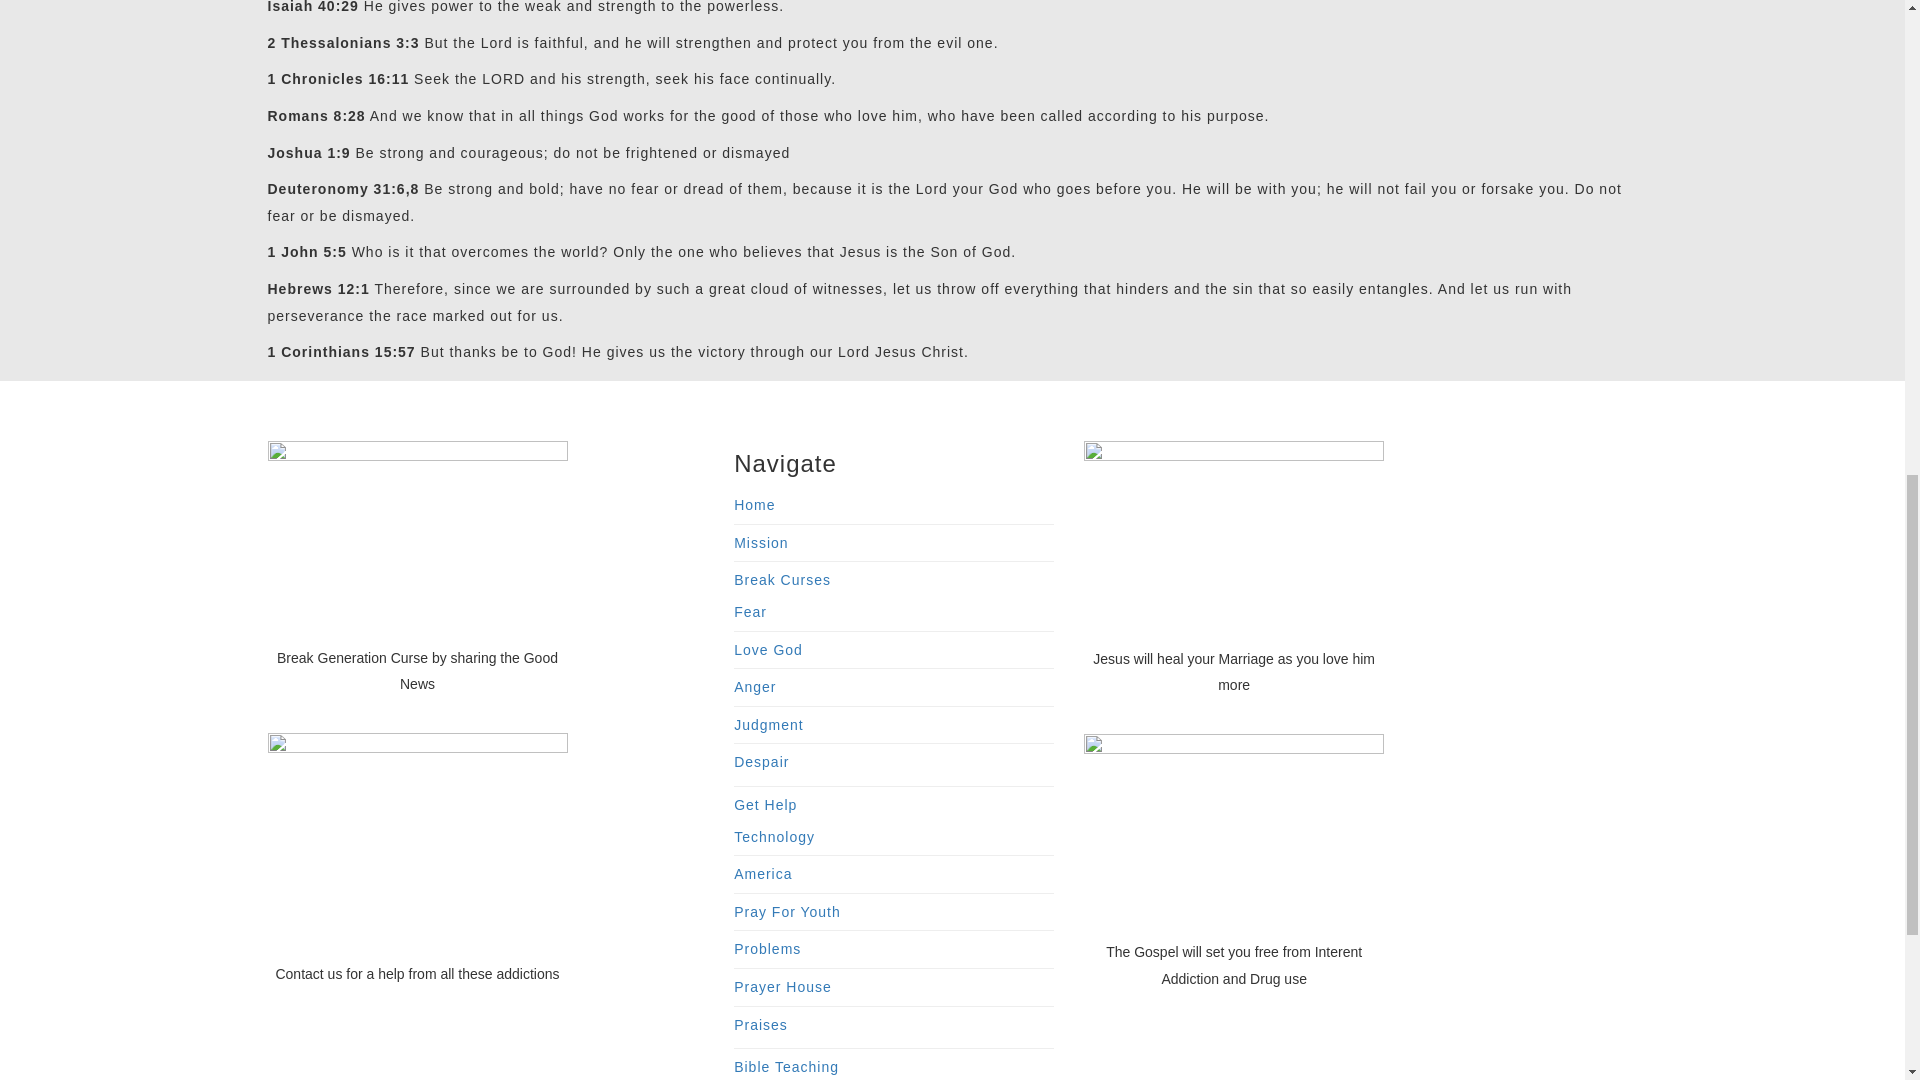  Describe the element at coordinates (762, 874) in the screenshot. I see `America` at that location.